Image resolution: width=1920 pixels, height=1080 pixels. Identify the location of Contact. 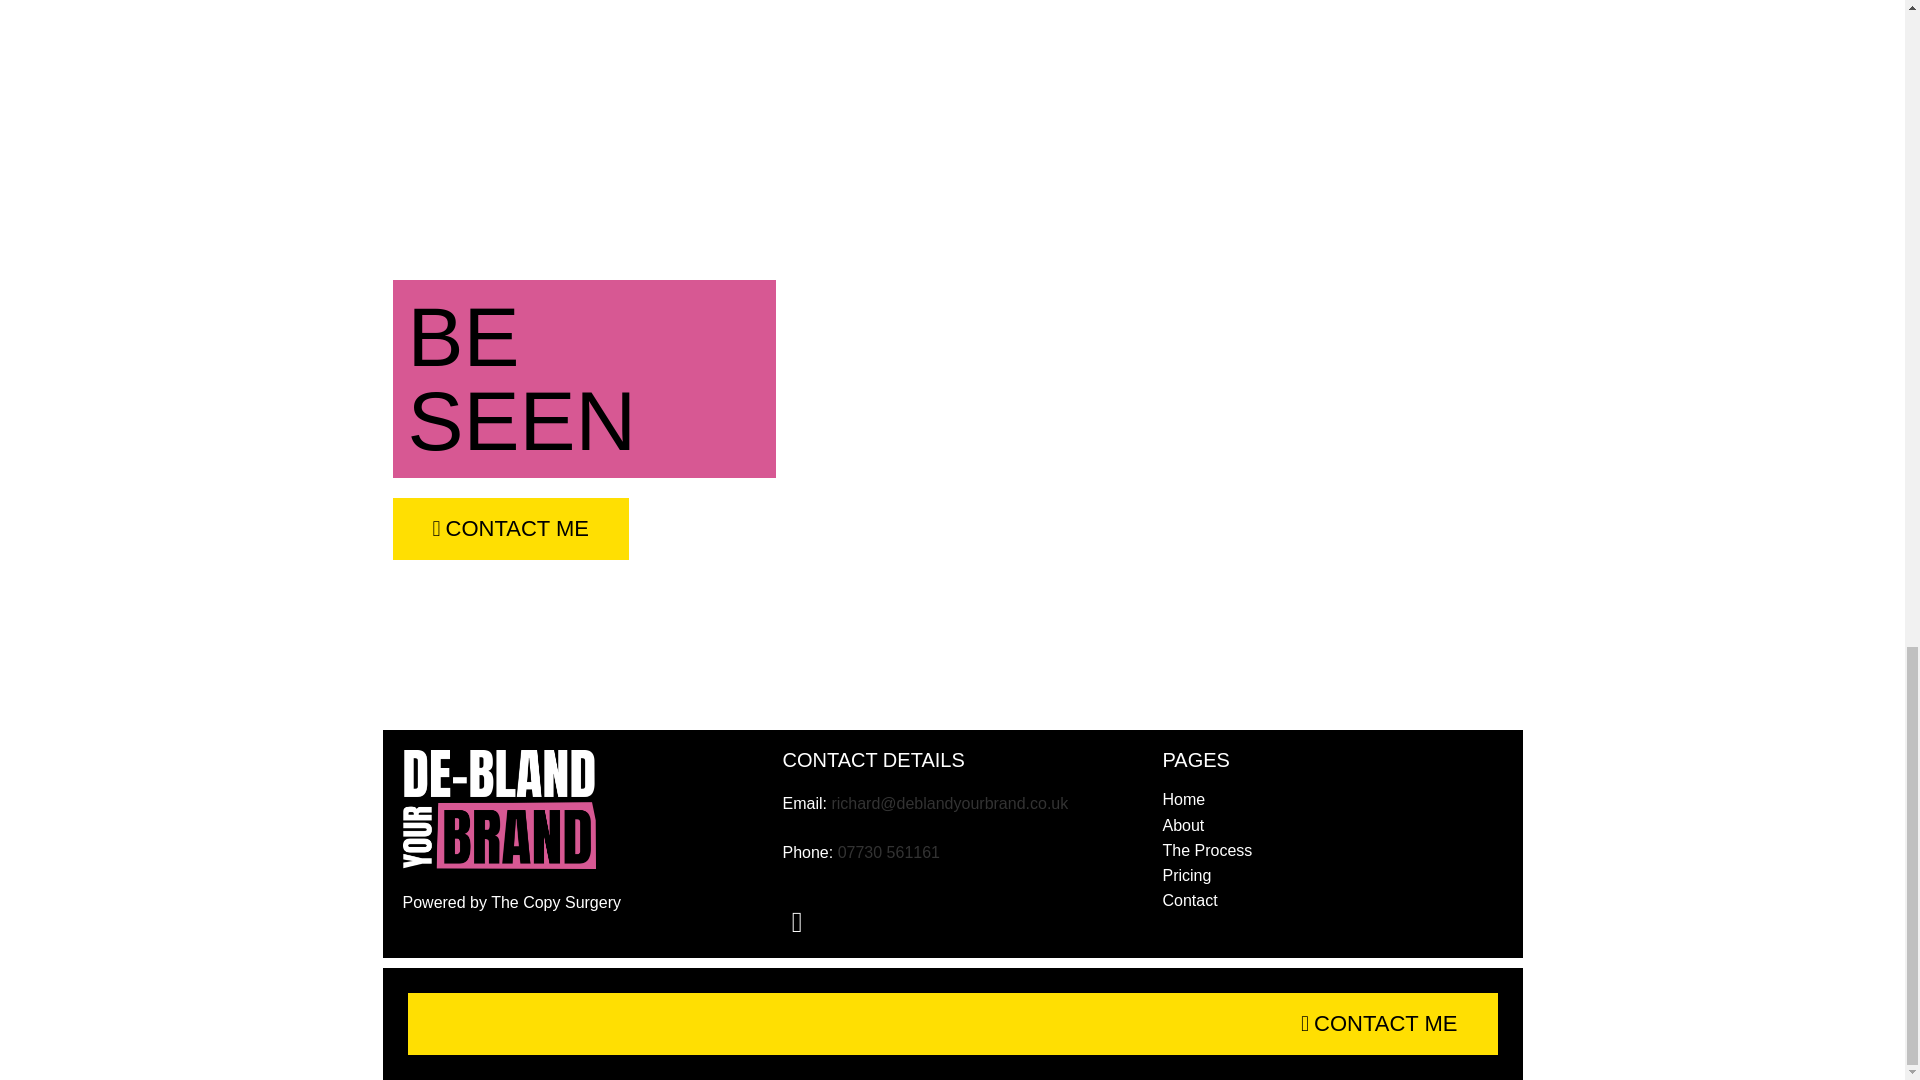
(1331, 900).